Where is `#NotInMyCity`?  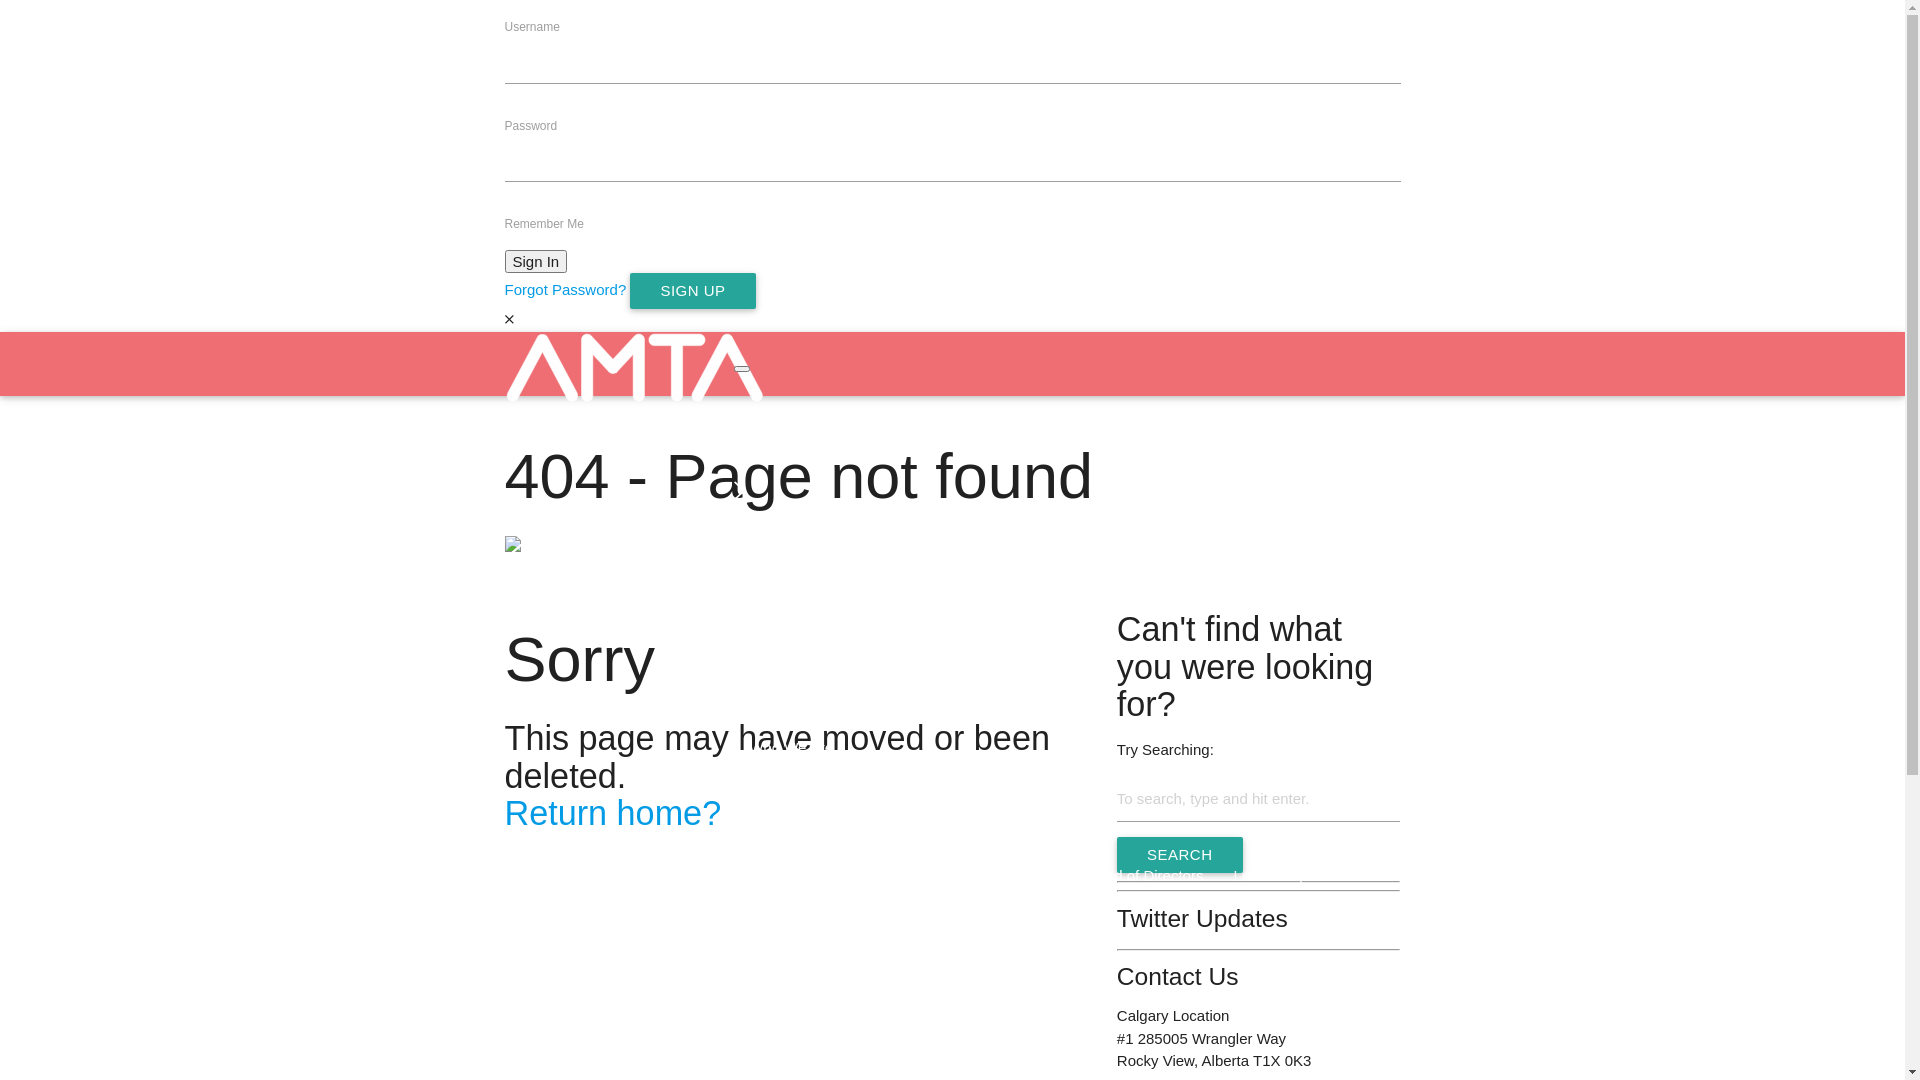 #NotInMyCity is located at coordinates (794, 876).